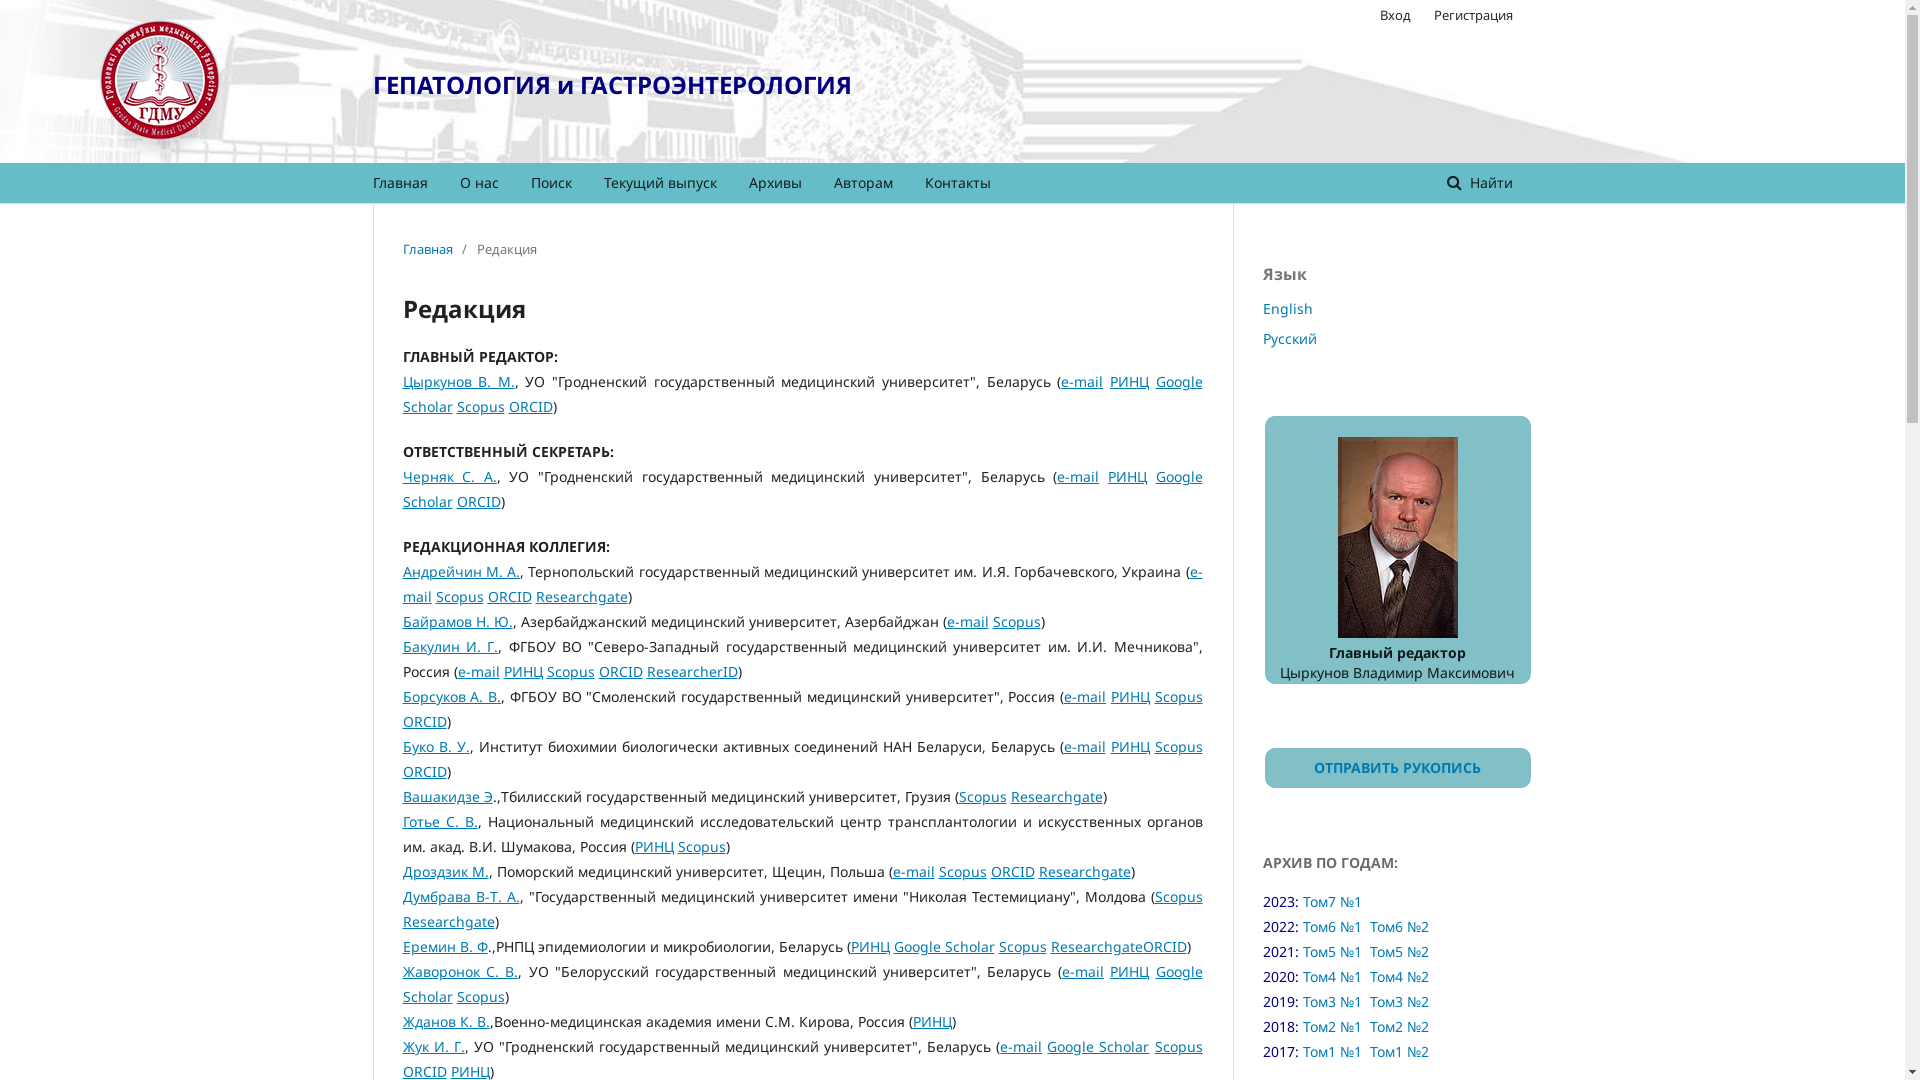 This screenshot has height=1080, width=1920. I want to click on ORCID, so click(1012, 872).